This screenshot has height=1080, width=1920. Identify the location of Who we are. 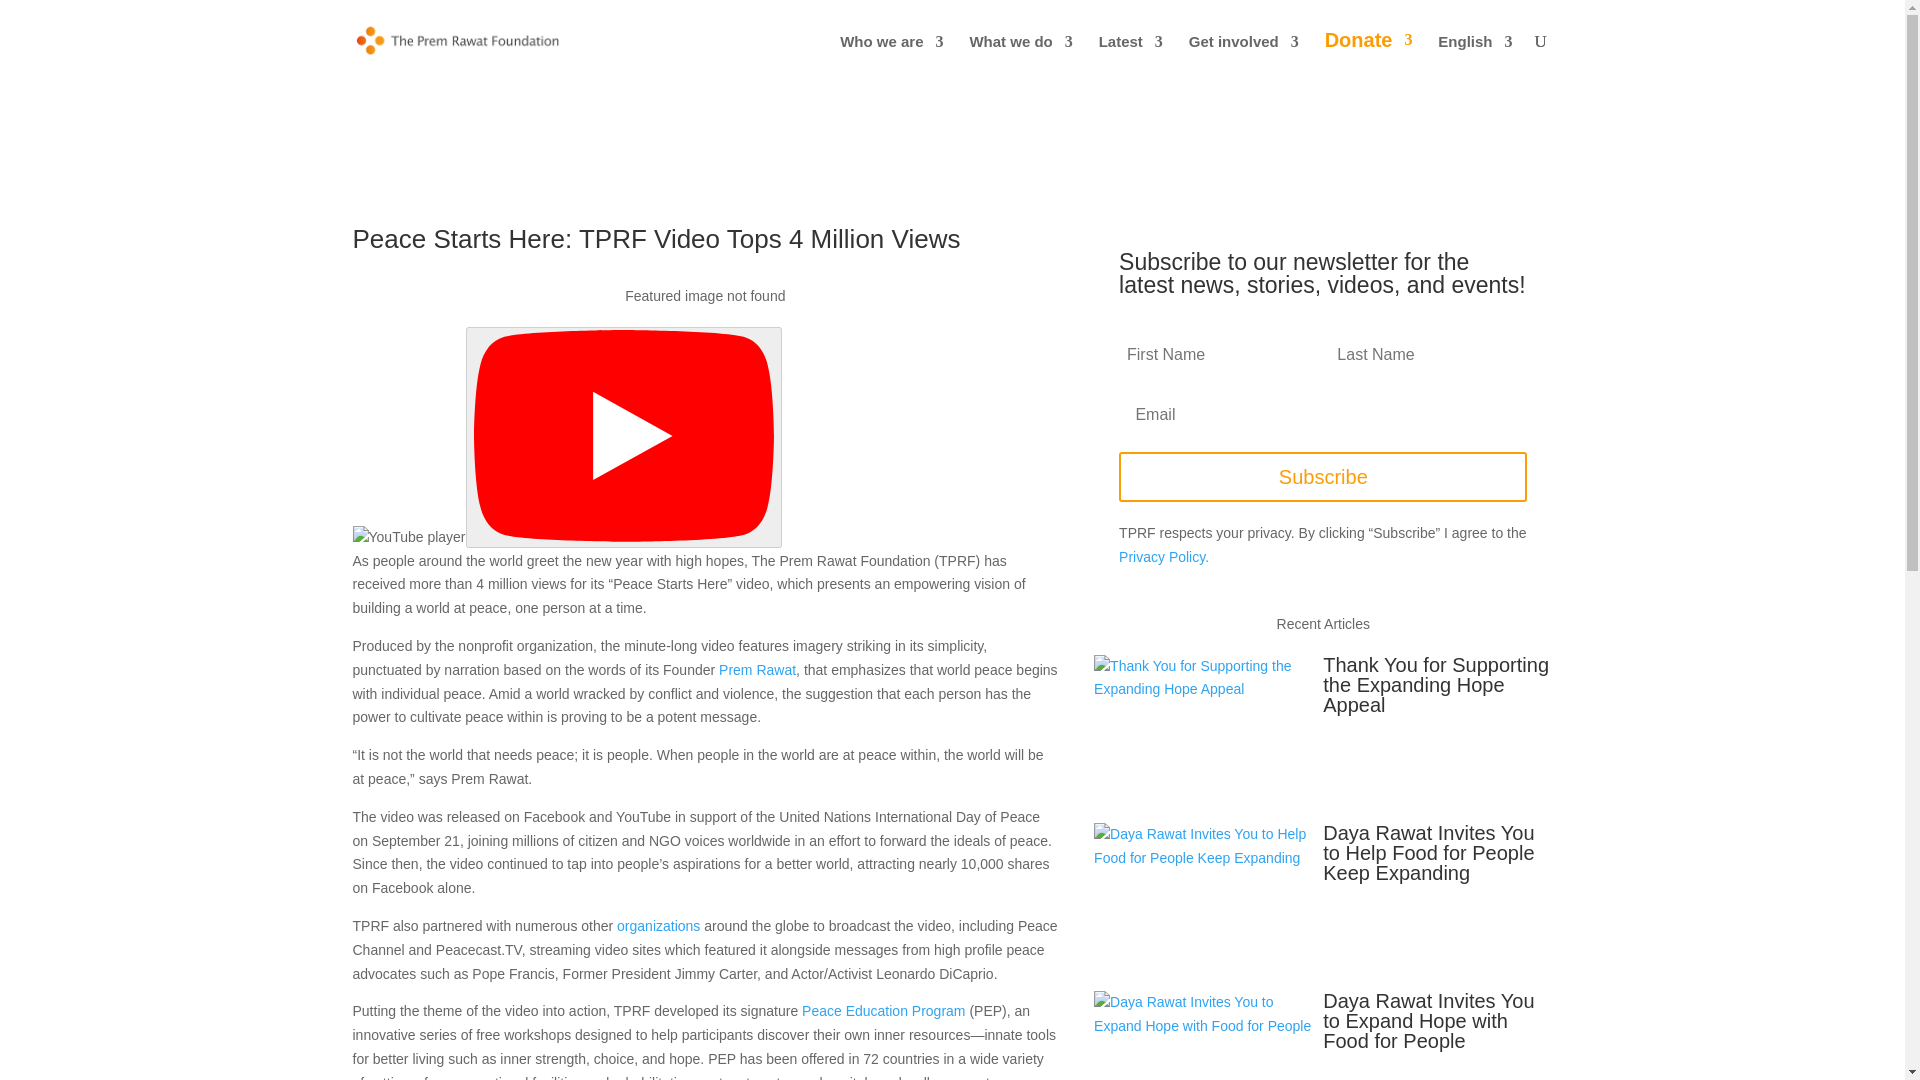
(891, 58).